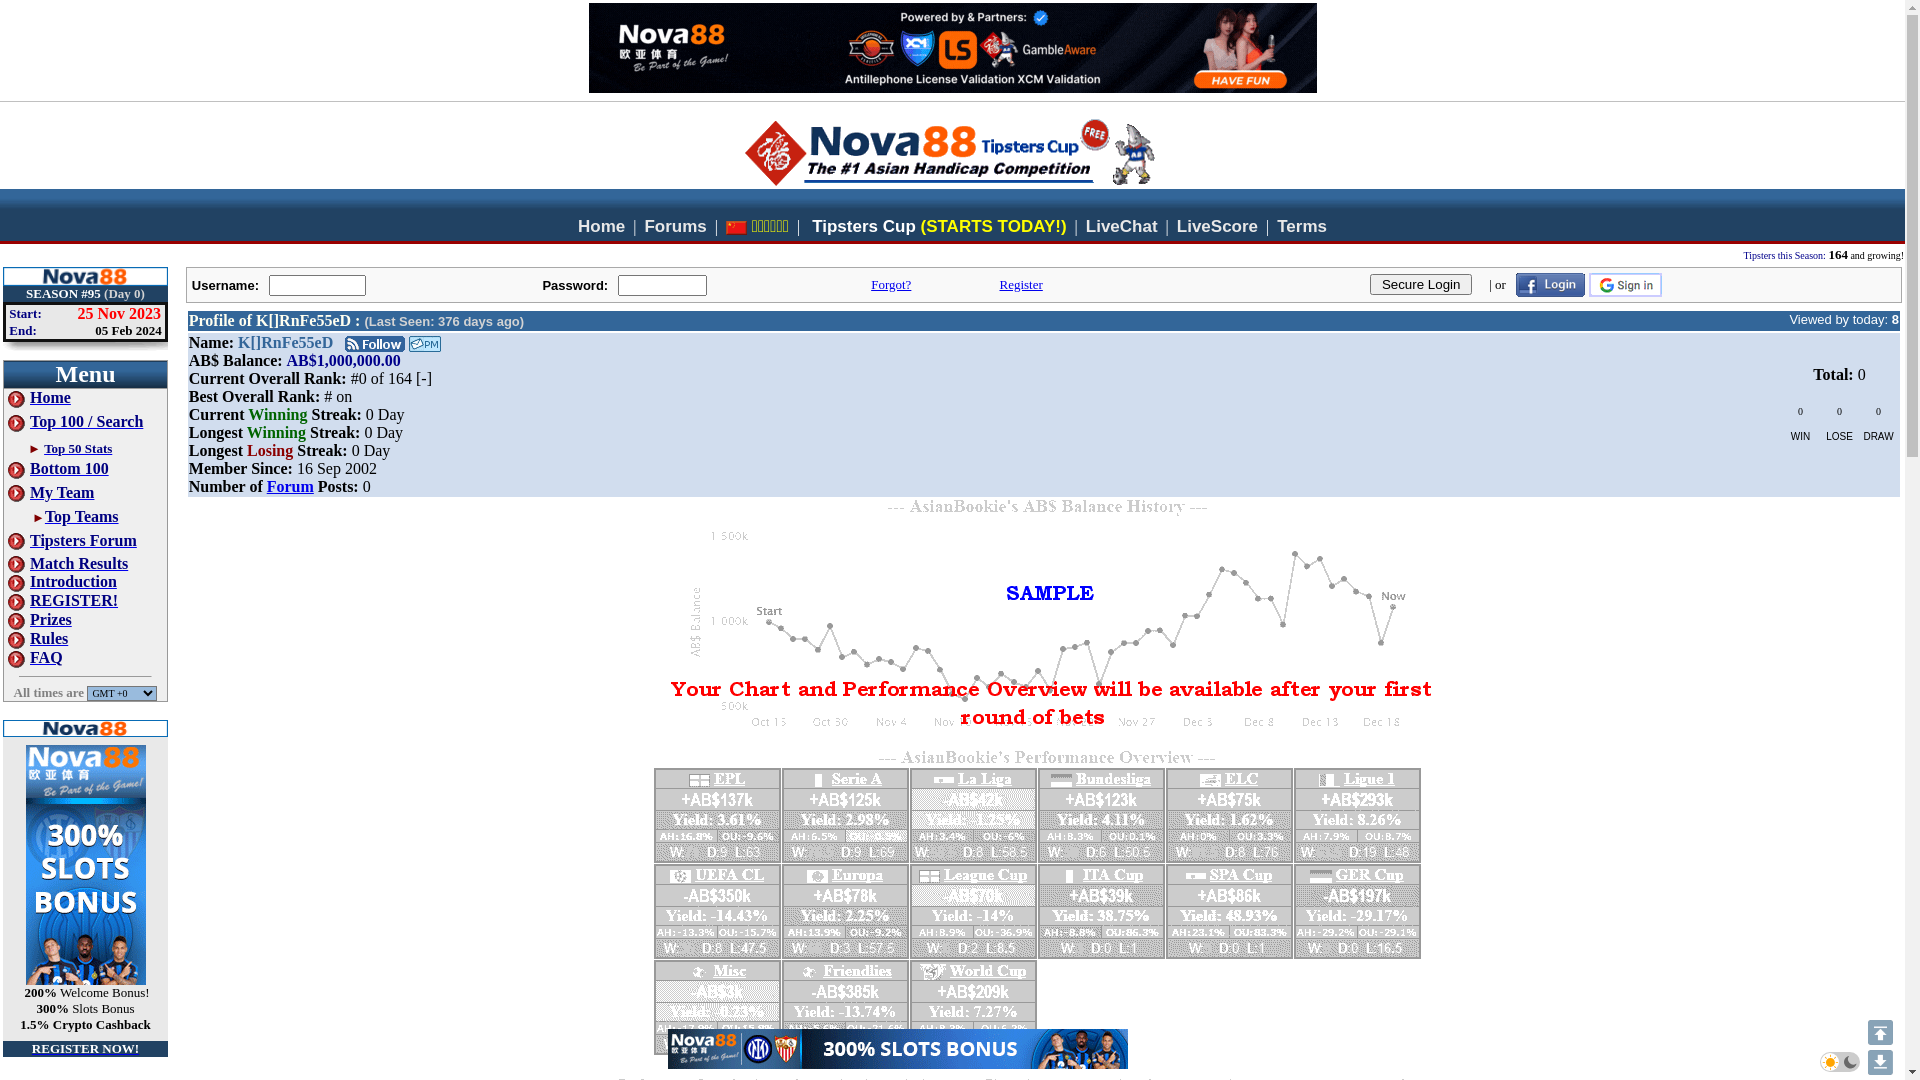 Image resolution: width=1920 pixels, height=1080 pixels. Describe the element at coordinates (72, 540) in the screenshot. I see `Tipsters Forum` at that location.